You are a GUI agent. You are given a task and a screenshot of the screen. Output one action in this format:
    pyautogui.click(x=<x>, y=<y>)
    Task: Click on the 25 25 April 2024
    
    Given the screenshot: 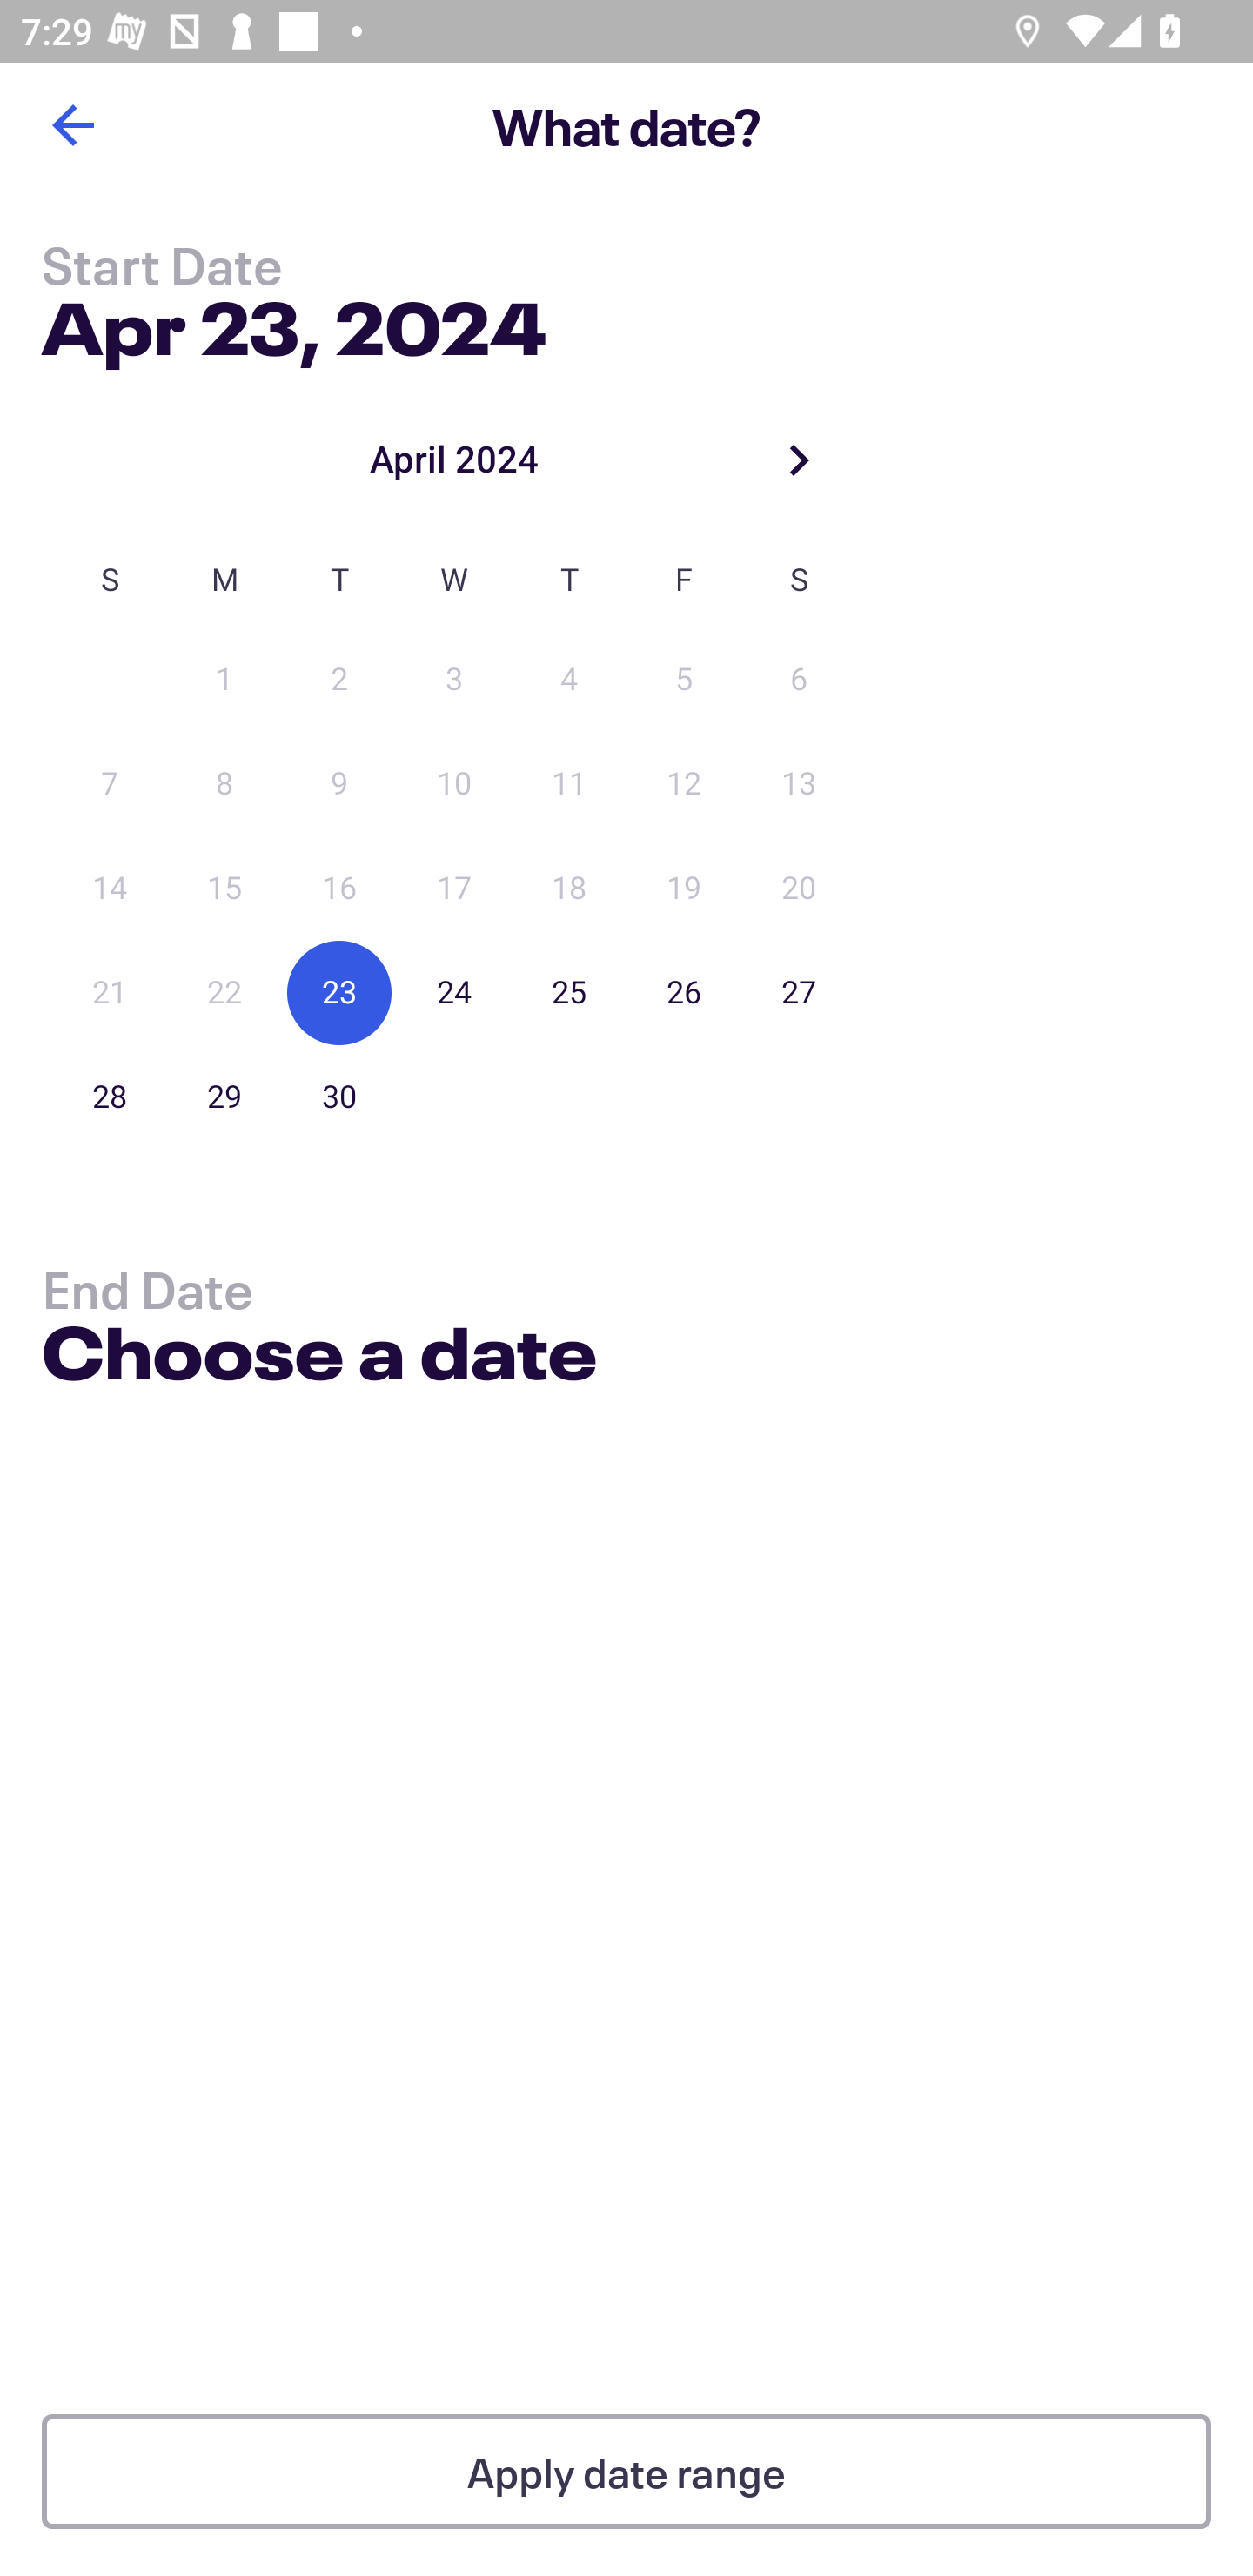 What is the action you would take?
    pyautogui.click(x=569, y=992)
    